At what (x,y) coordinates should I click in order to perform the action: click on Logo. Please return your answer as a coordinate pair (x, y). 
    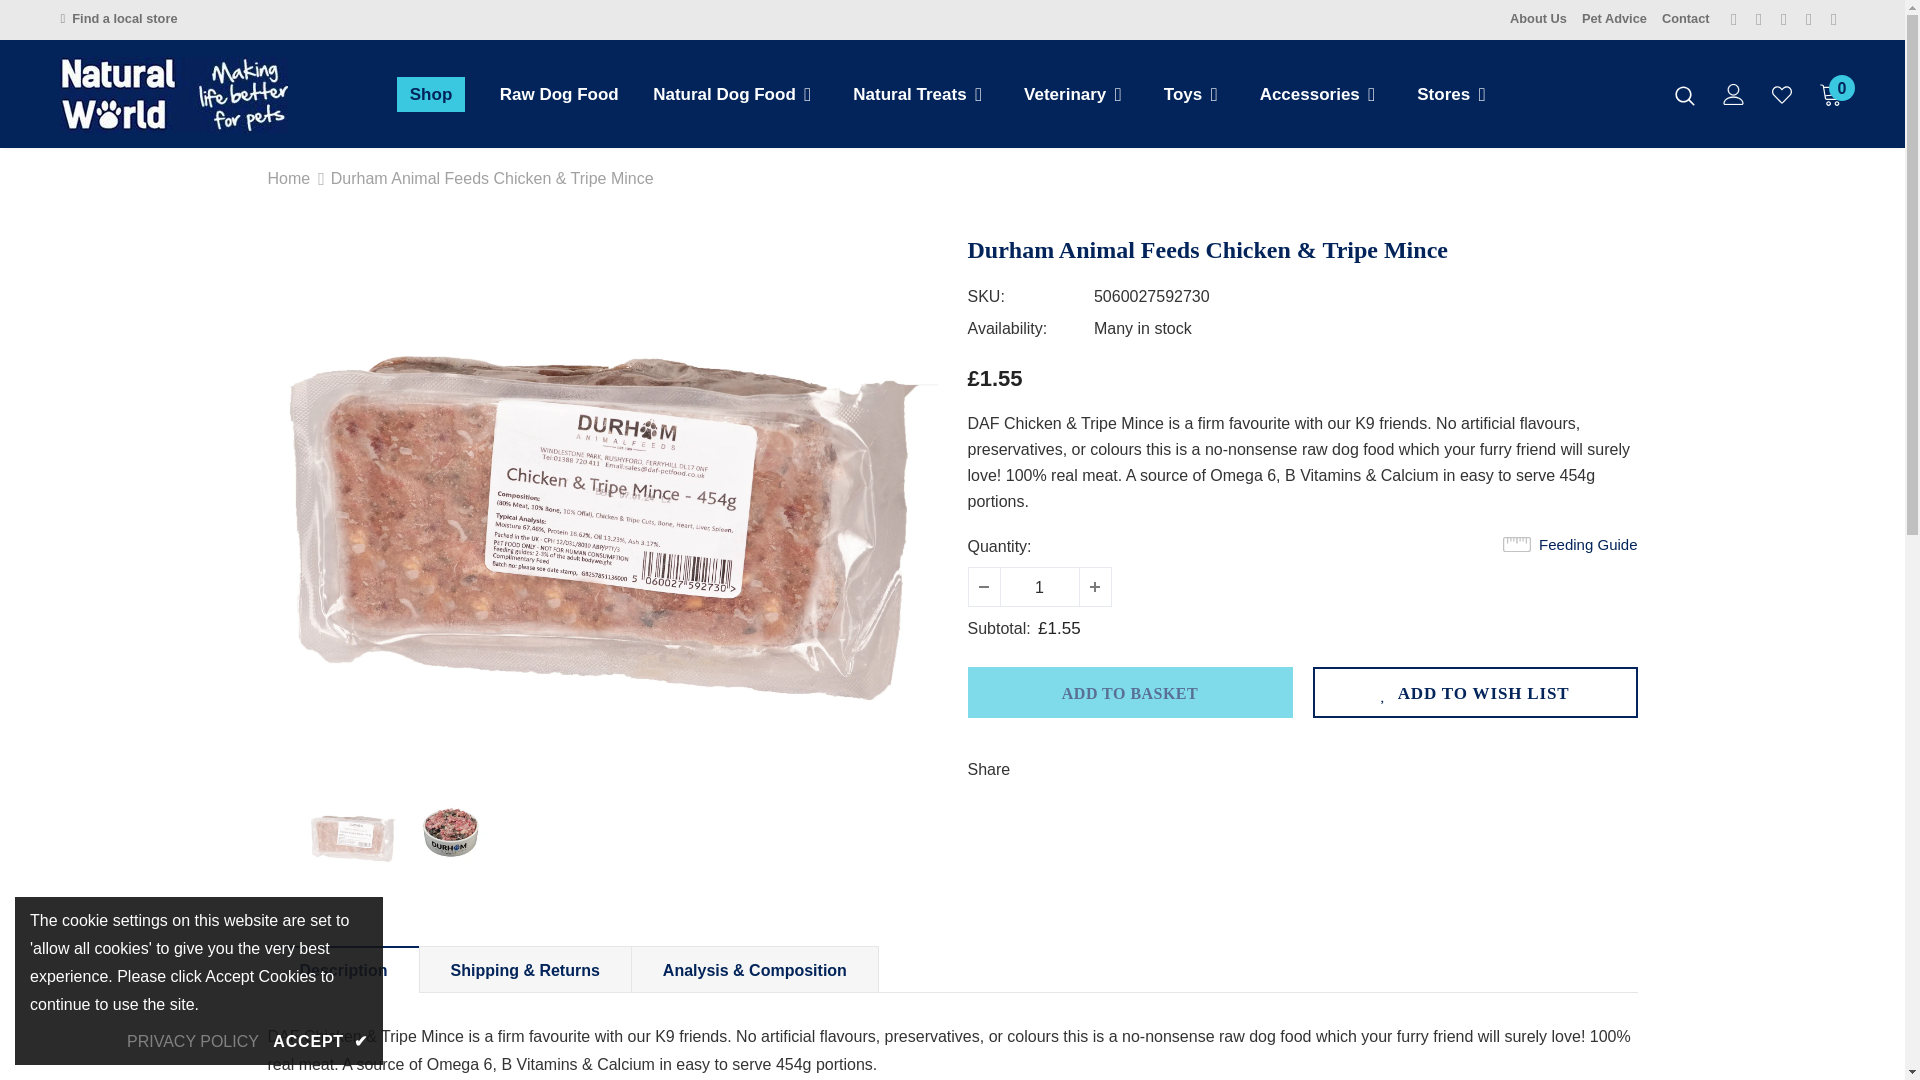
    Looking at the image, I should click on (177, 94).